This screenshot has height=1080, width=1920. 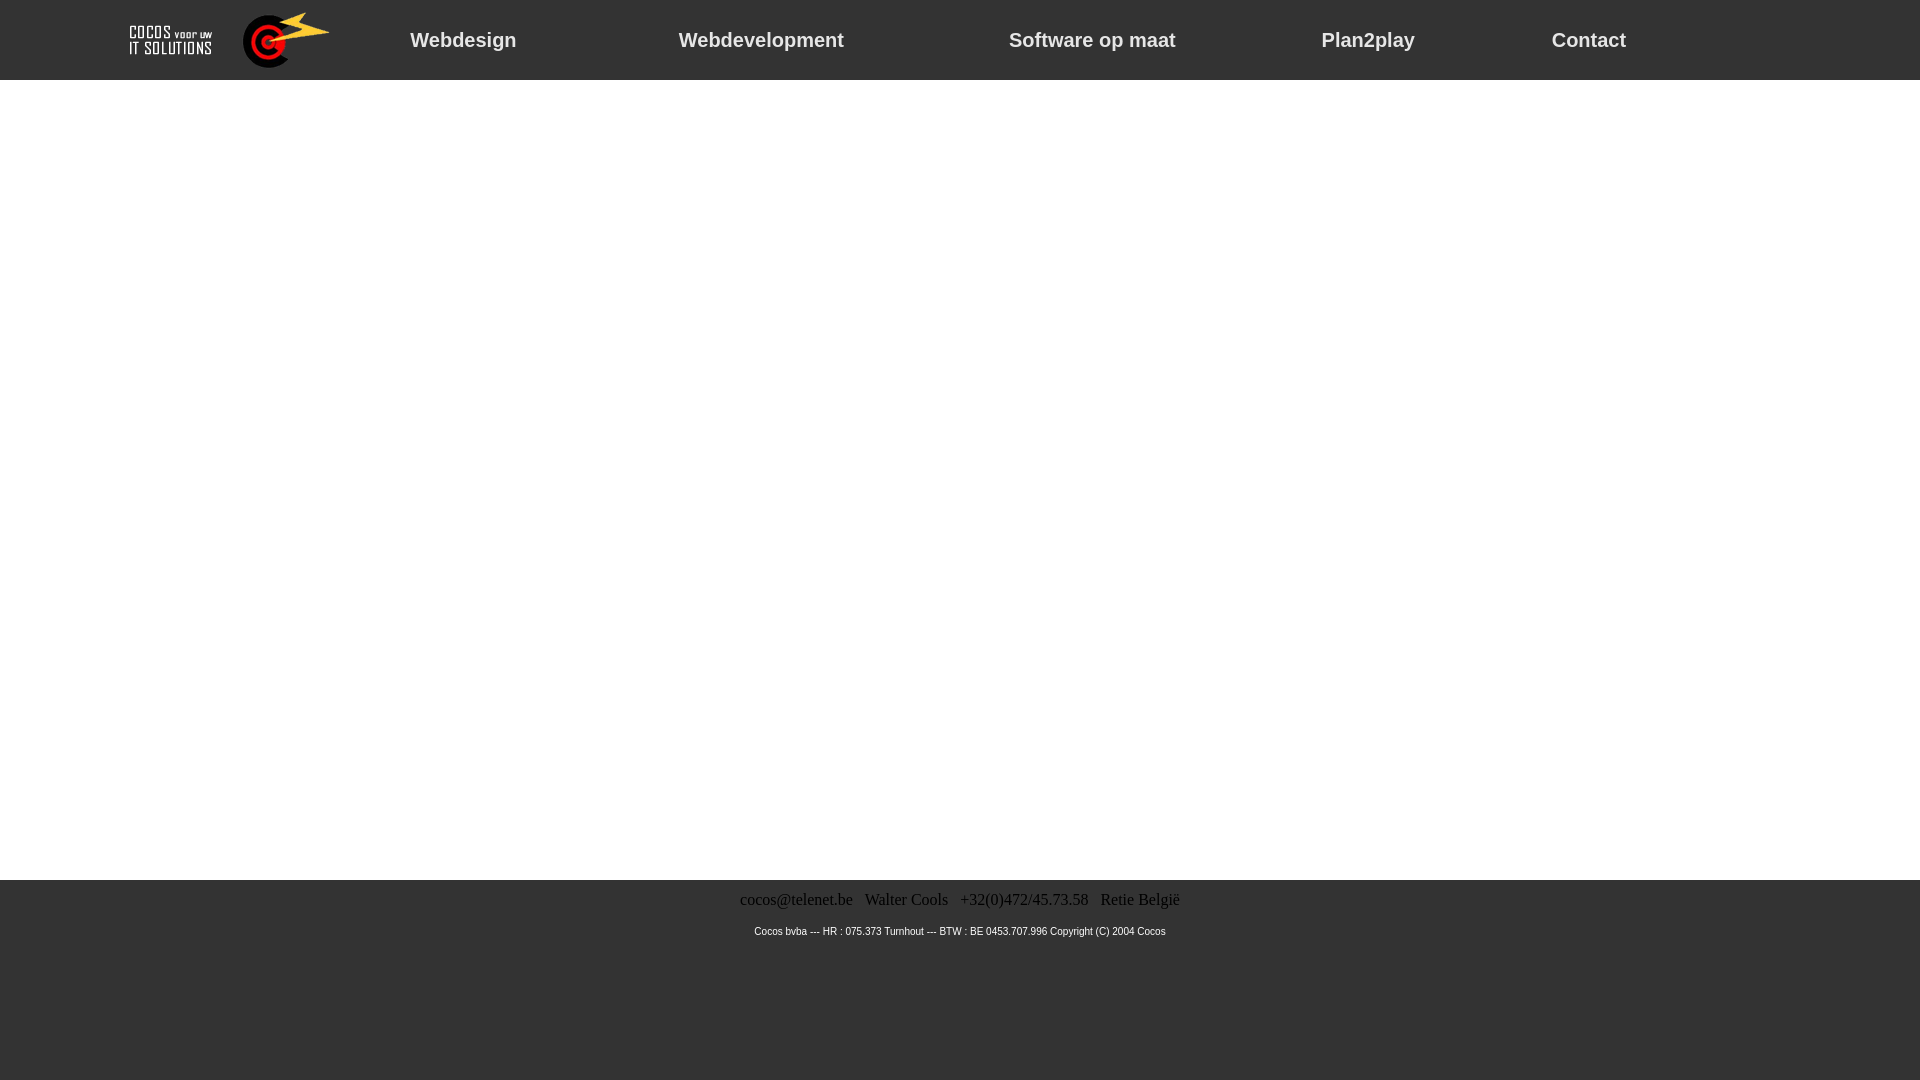 I want to click on Software op maat, so click(x=1092, y=40).